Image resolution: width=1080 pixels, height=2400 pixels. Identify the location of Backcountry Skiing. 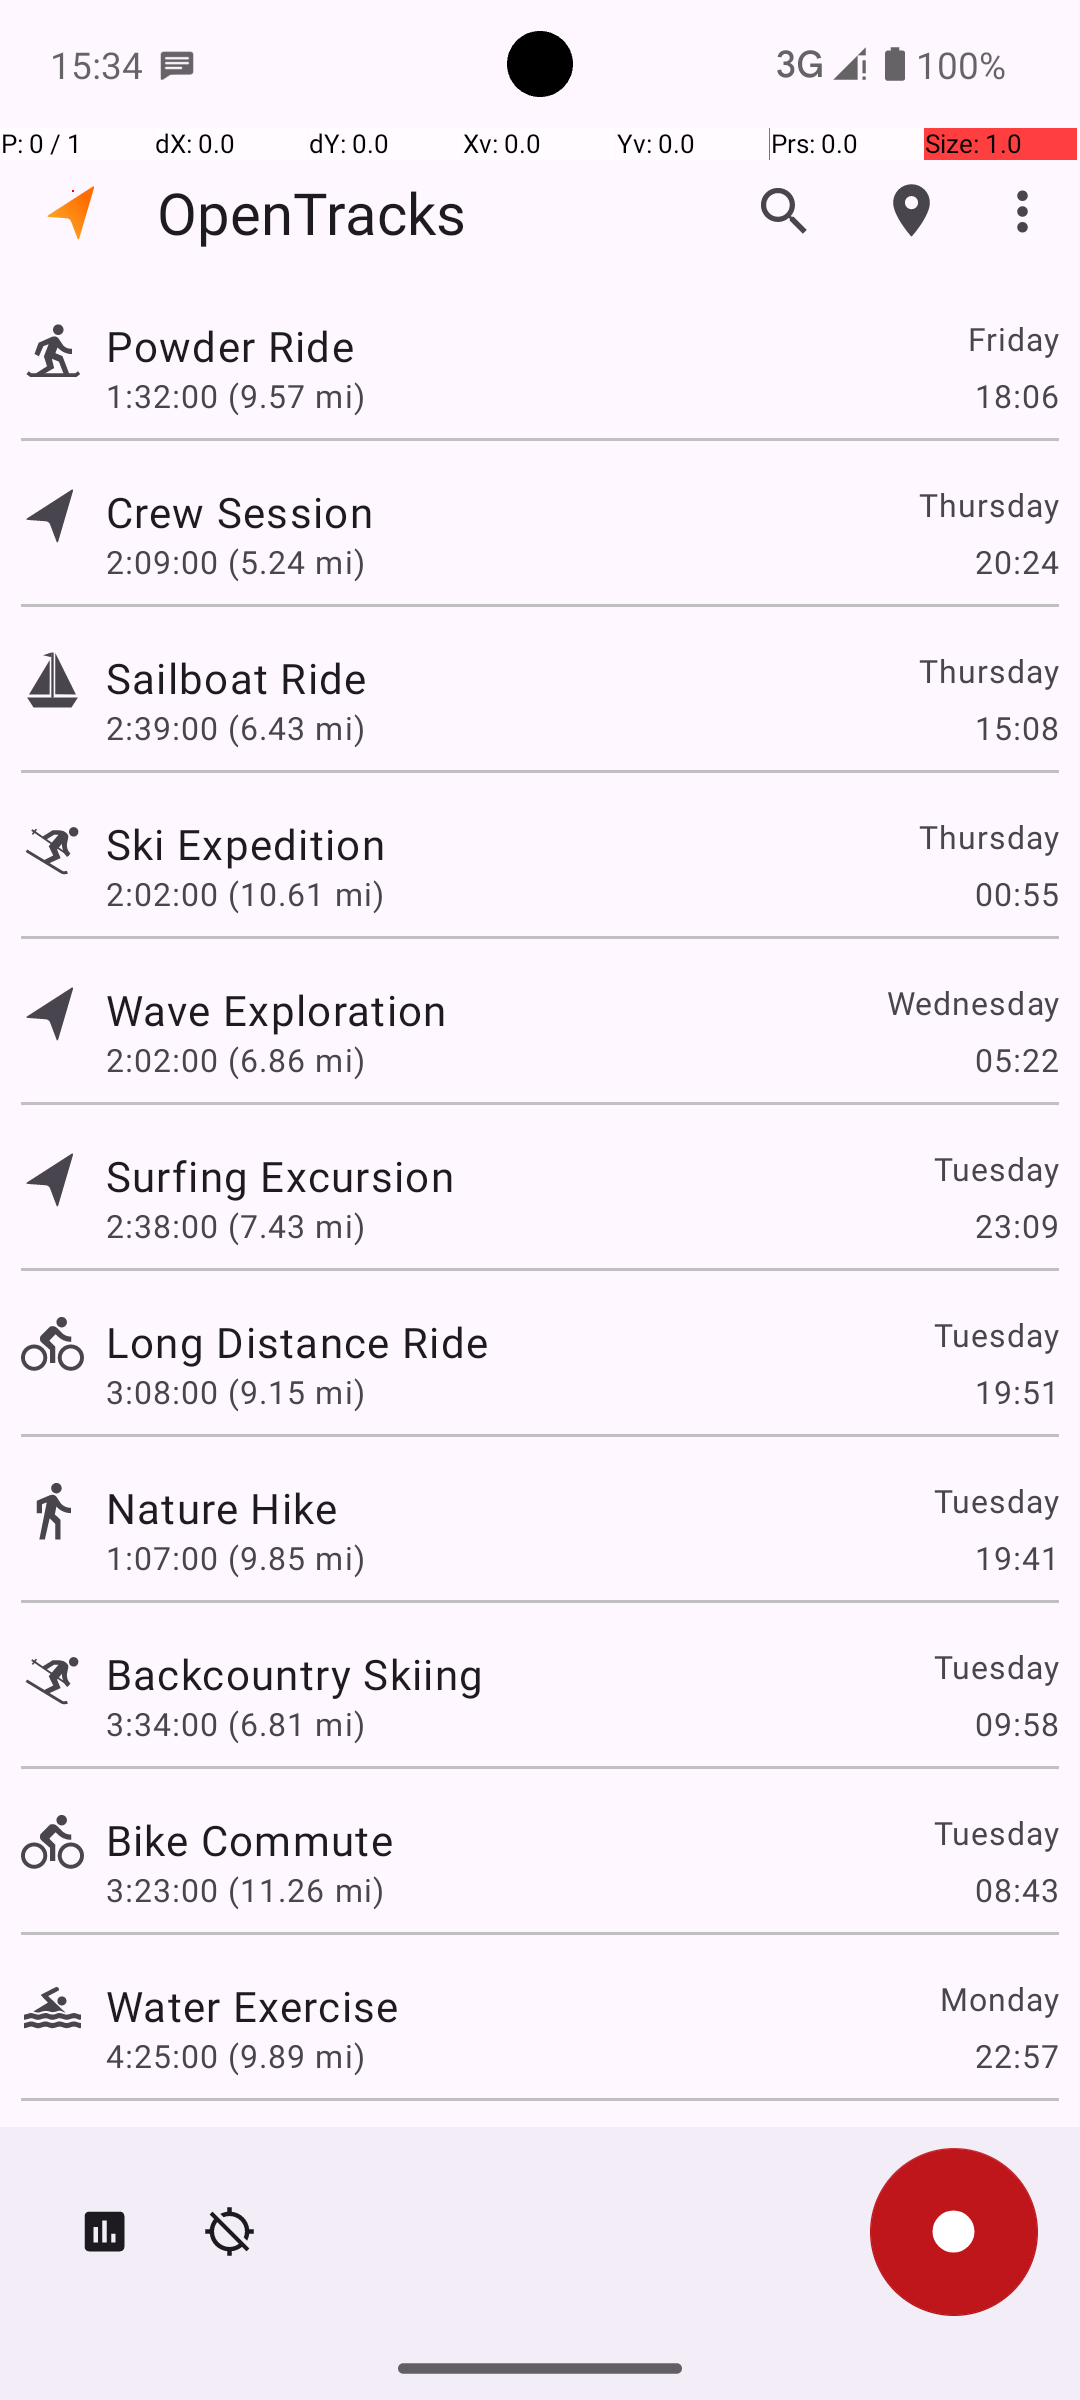
(294, 1673).